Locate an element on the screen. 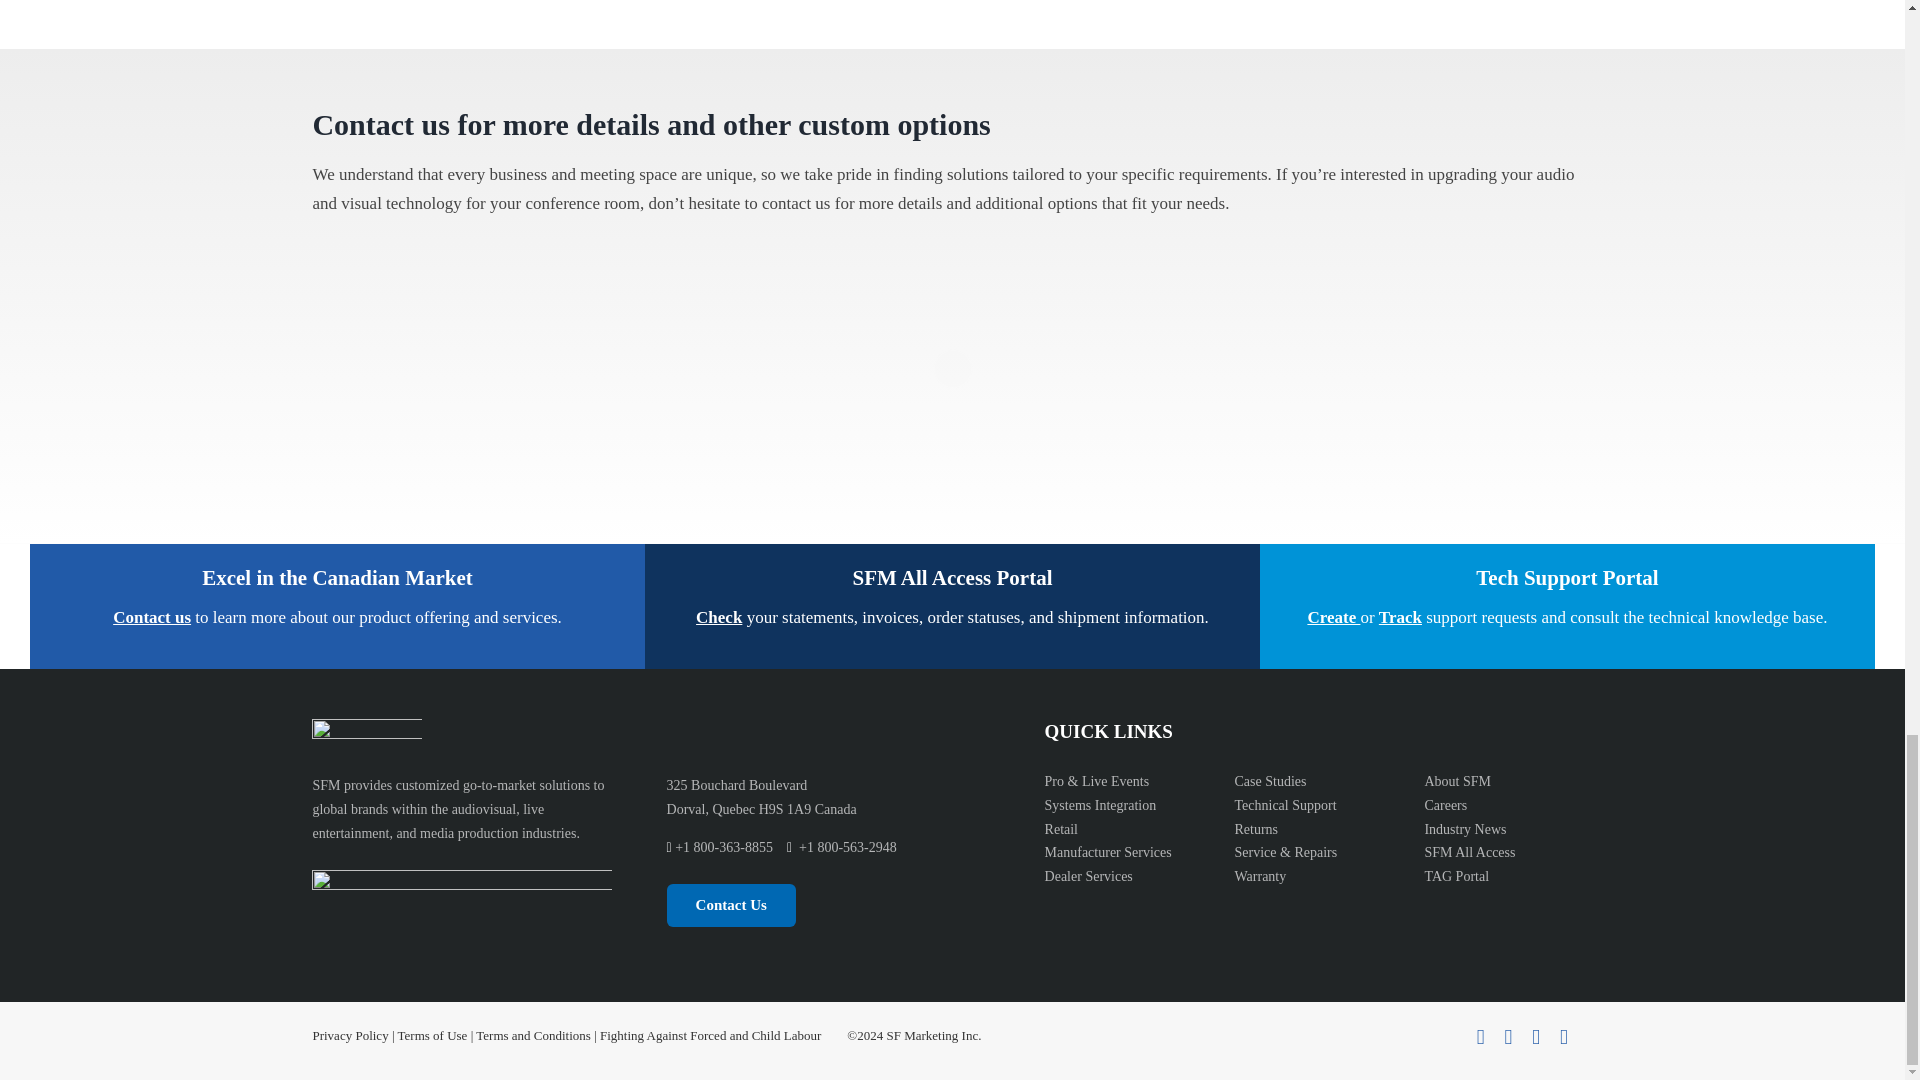  Check is located at coordinates (718, 618).